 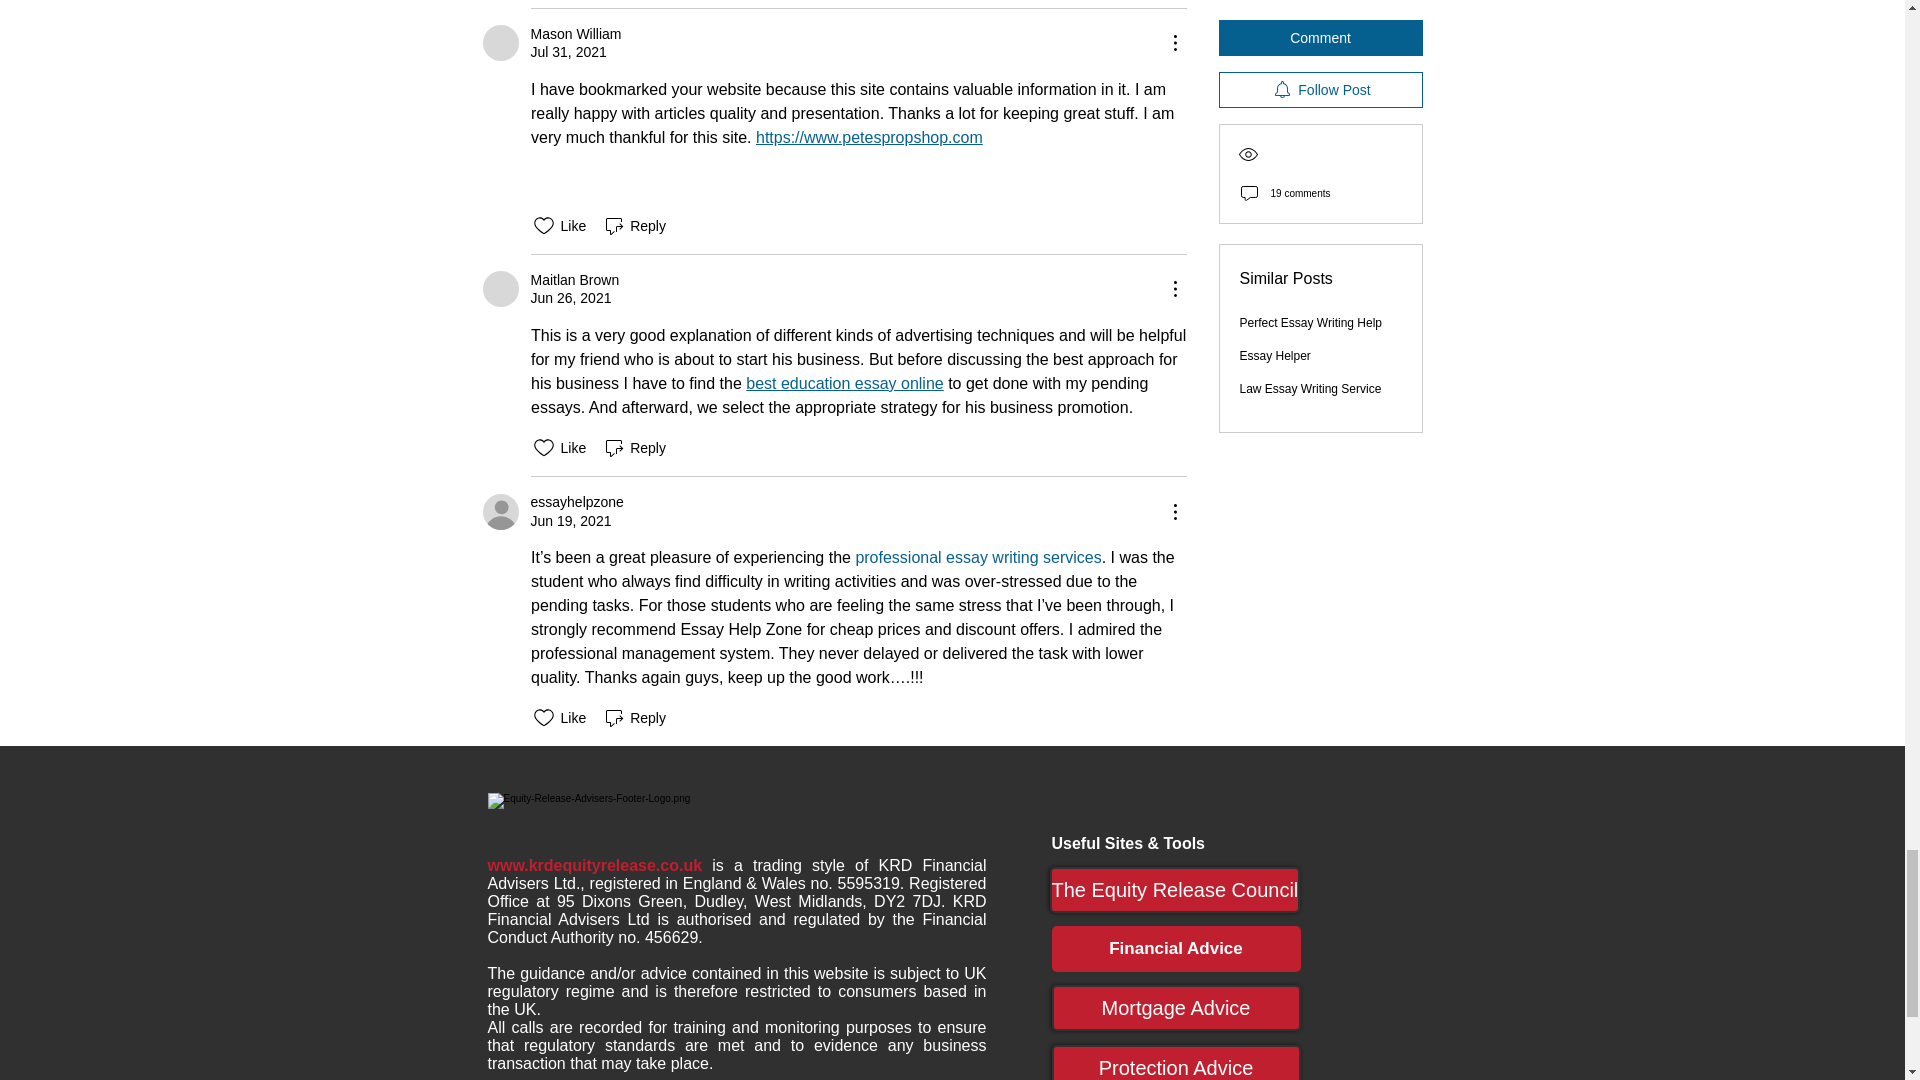 What do you see at coordinates (500, 288) in the screenshot?
I see `Maitlan Brown` at bounding box center [500, 288].